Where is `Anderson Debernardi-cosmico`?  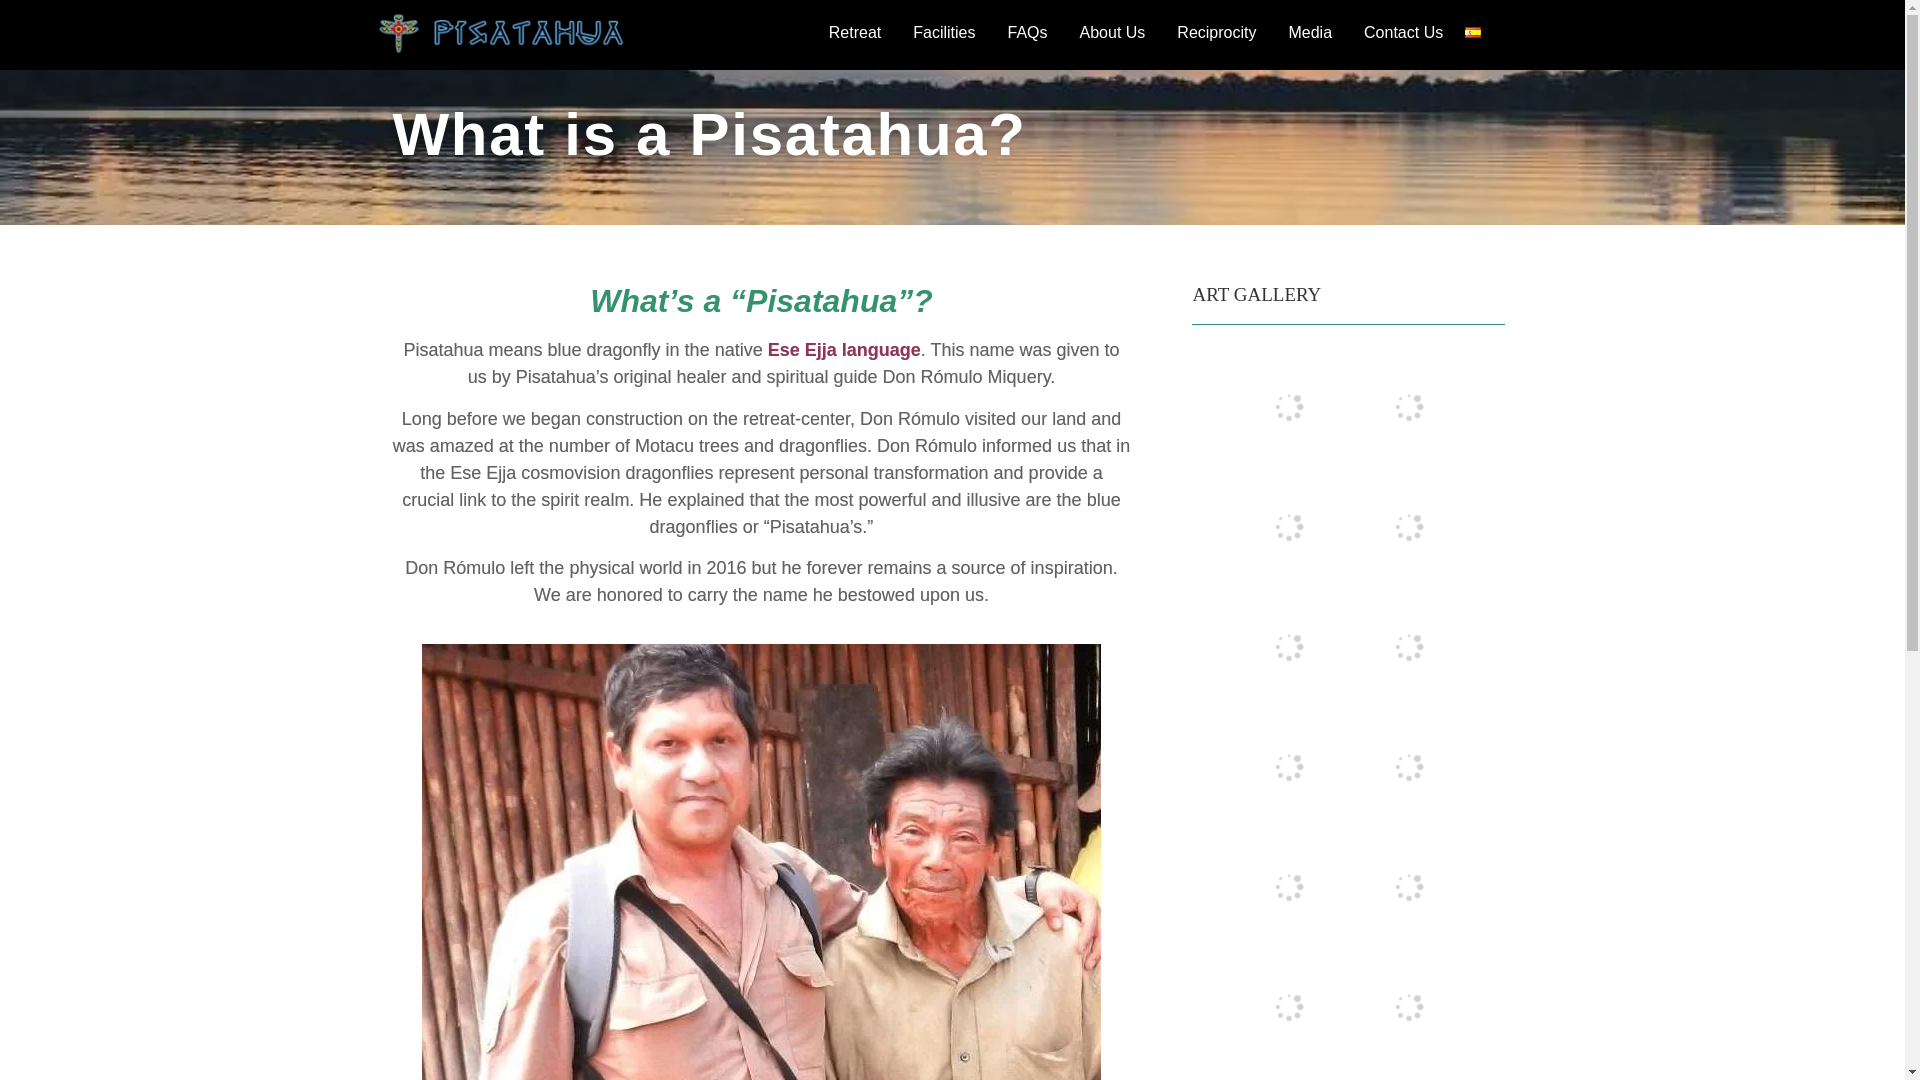
Anderson Debernardi-cosmico is located at coordinates (1408, 887).